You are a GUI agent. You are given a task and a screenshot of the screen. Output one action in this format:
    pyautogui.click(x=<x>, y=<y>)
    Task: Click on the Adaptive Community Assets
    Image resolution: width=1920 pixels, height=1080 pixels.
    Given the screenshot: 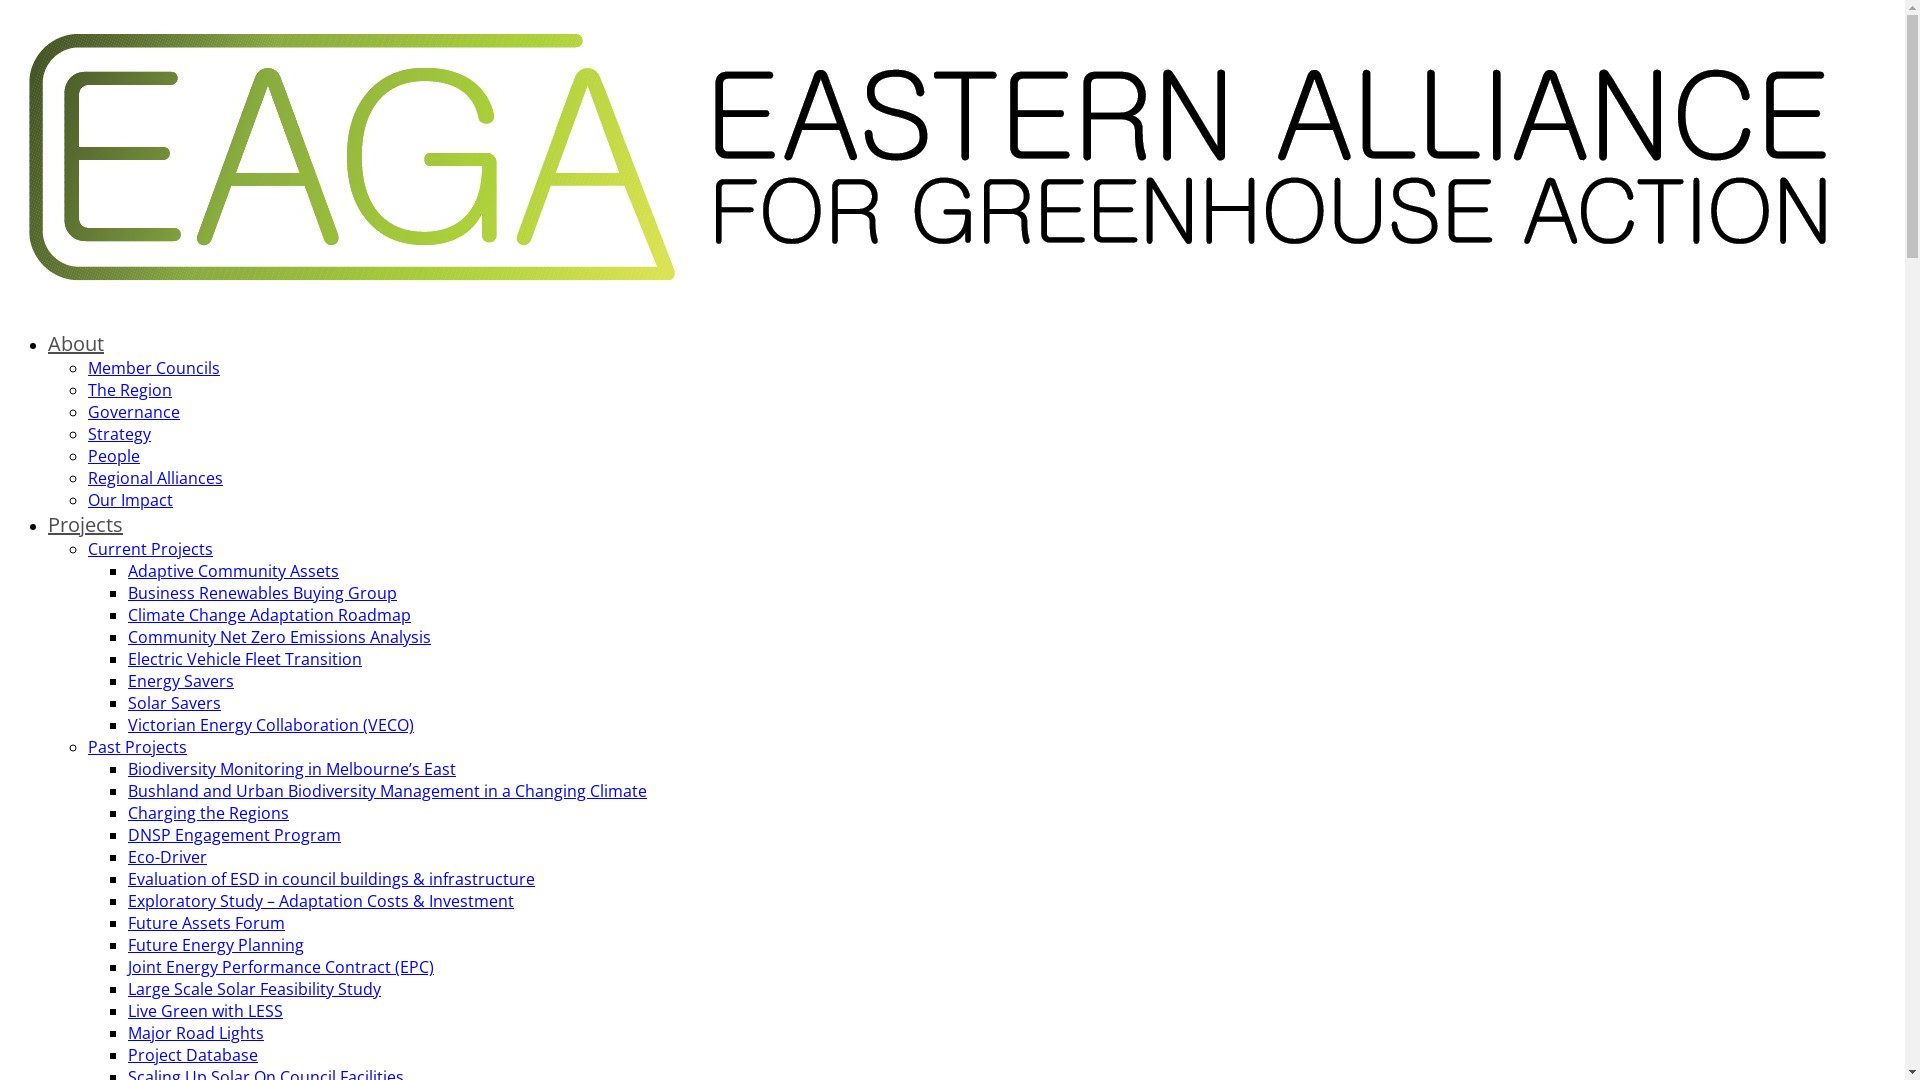 What is the action you would take?
    pyautogui.click(x=234, y=571)
    